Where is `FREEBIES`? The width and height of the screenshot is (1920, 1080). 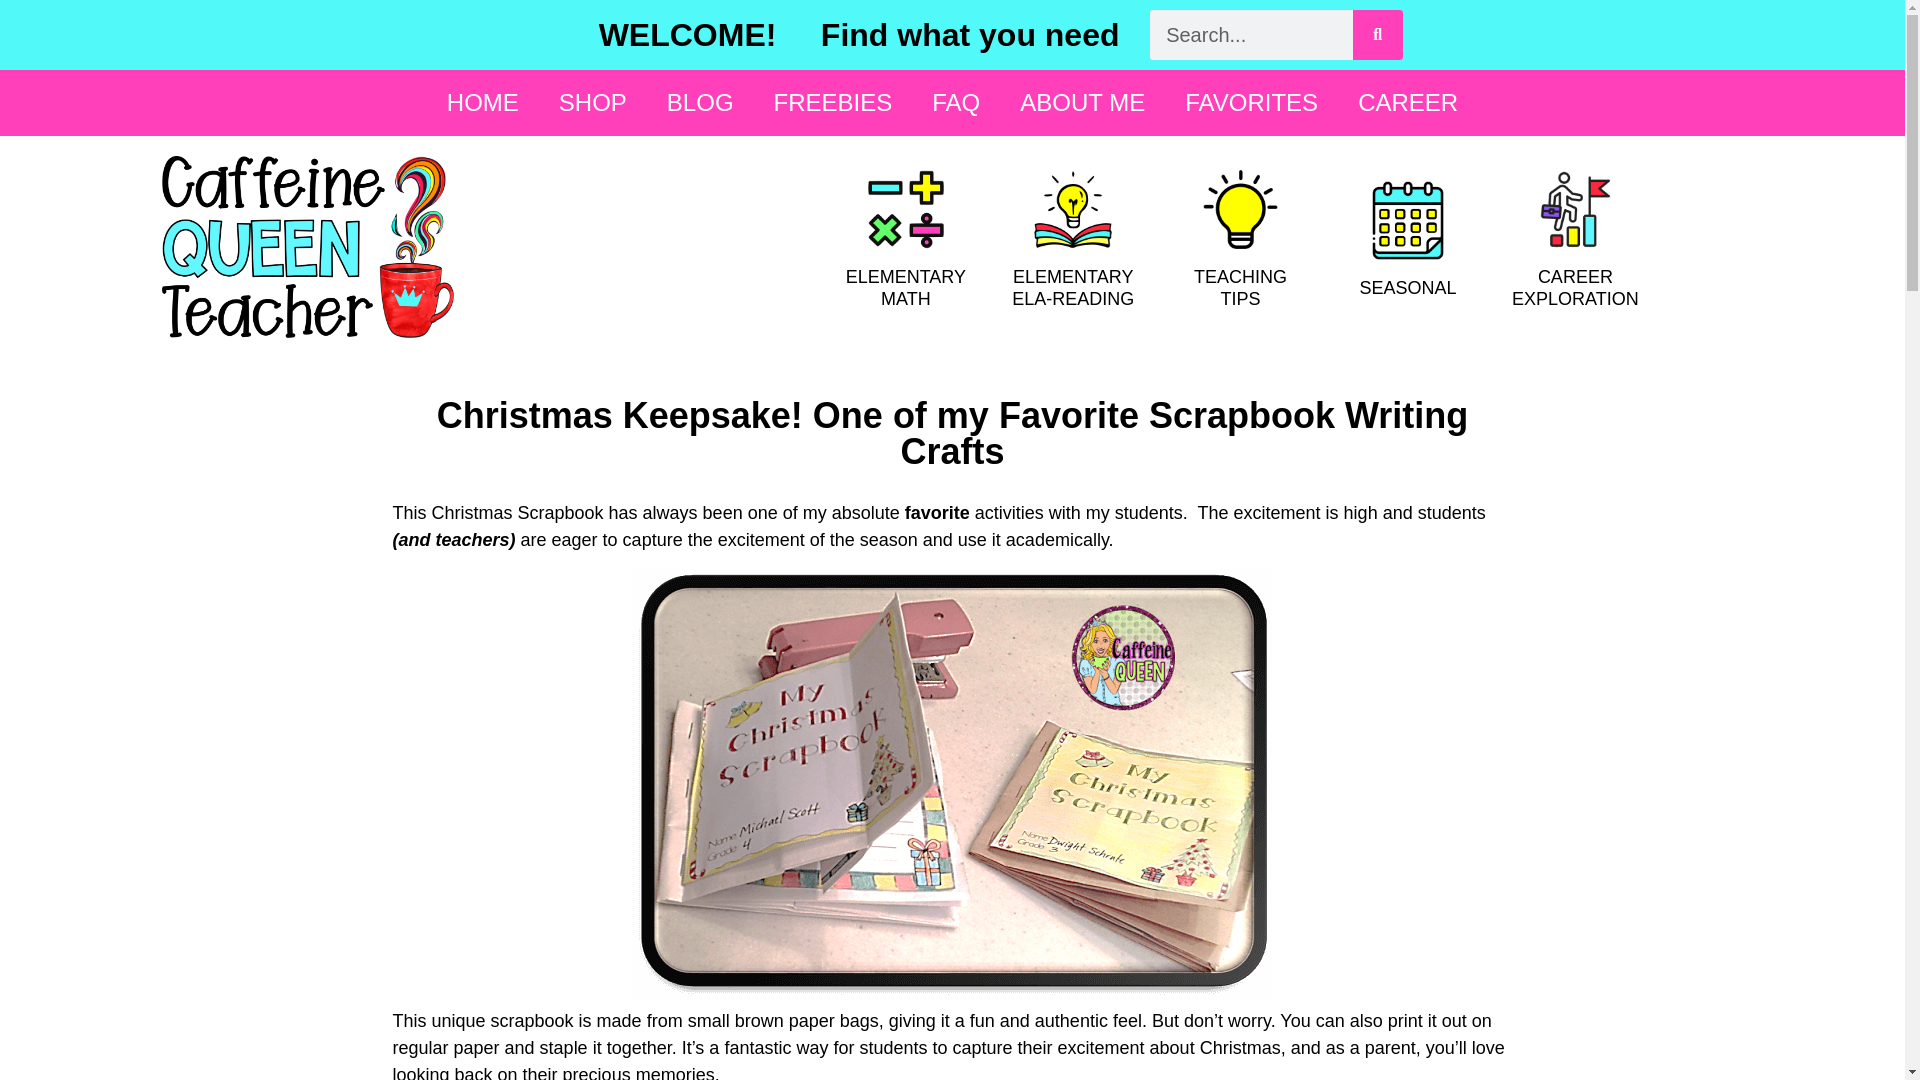 FREEBIES is located at coordinates (834, 102).